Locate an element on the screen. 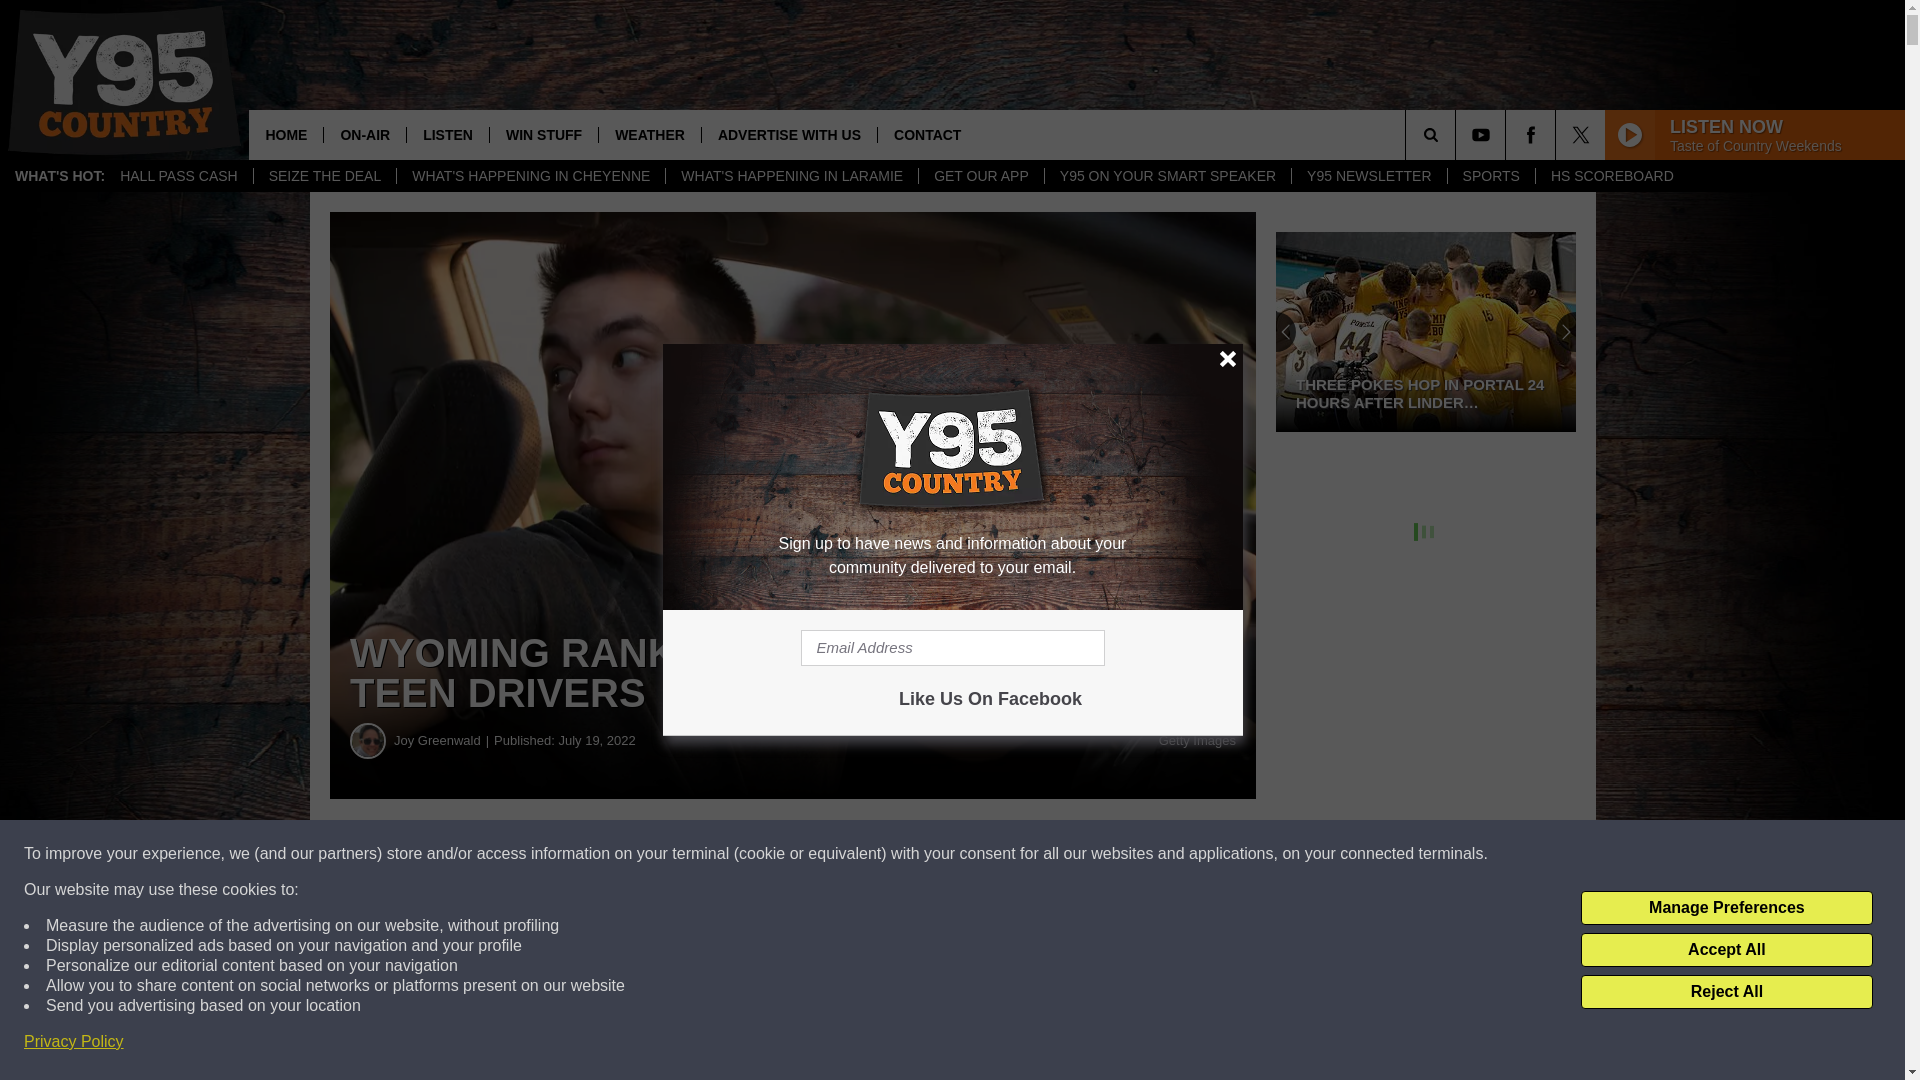 The width and height of the screenshot is (1920, 1080). WIN STUFF is located at coordinates (543, 134).